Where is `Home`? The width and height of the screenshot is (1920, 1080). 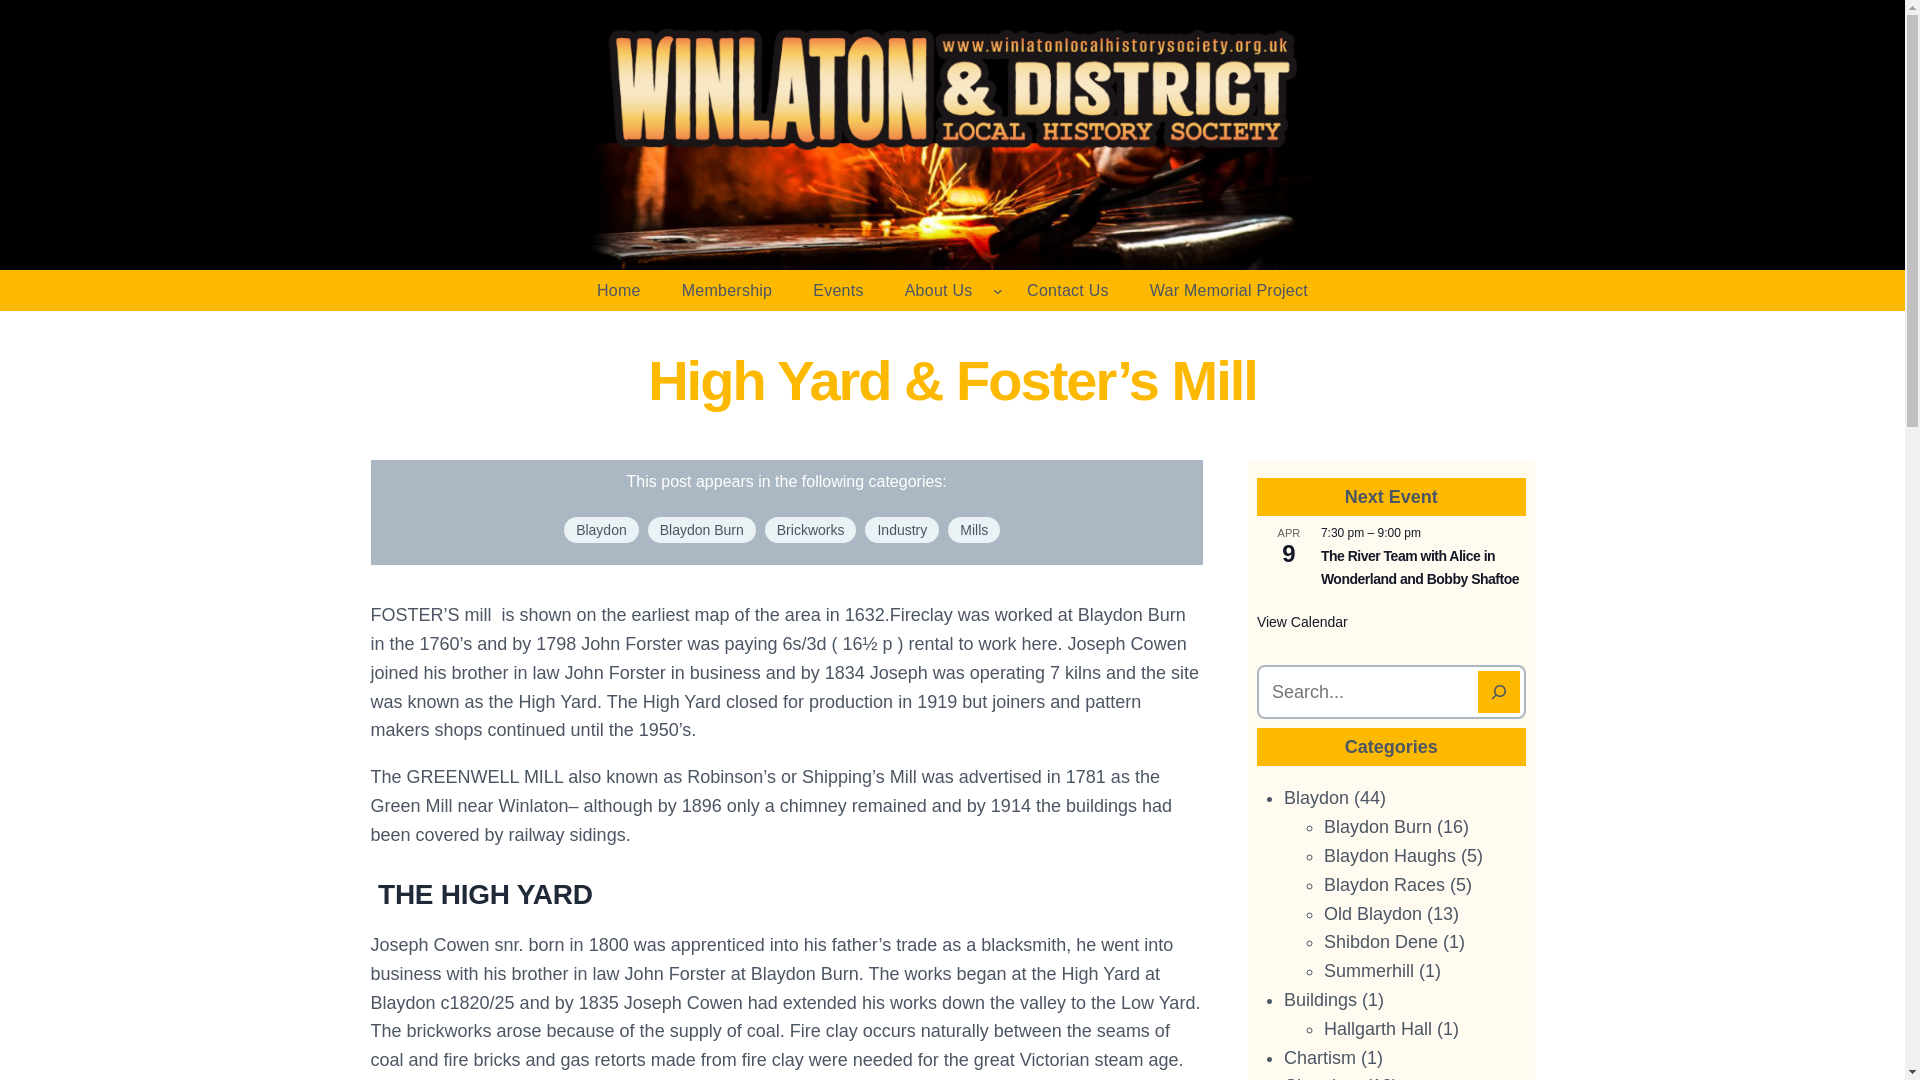
Home is located at coordinates (618, 291).